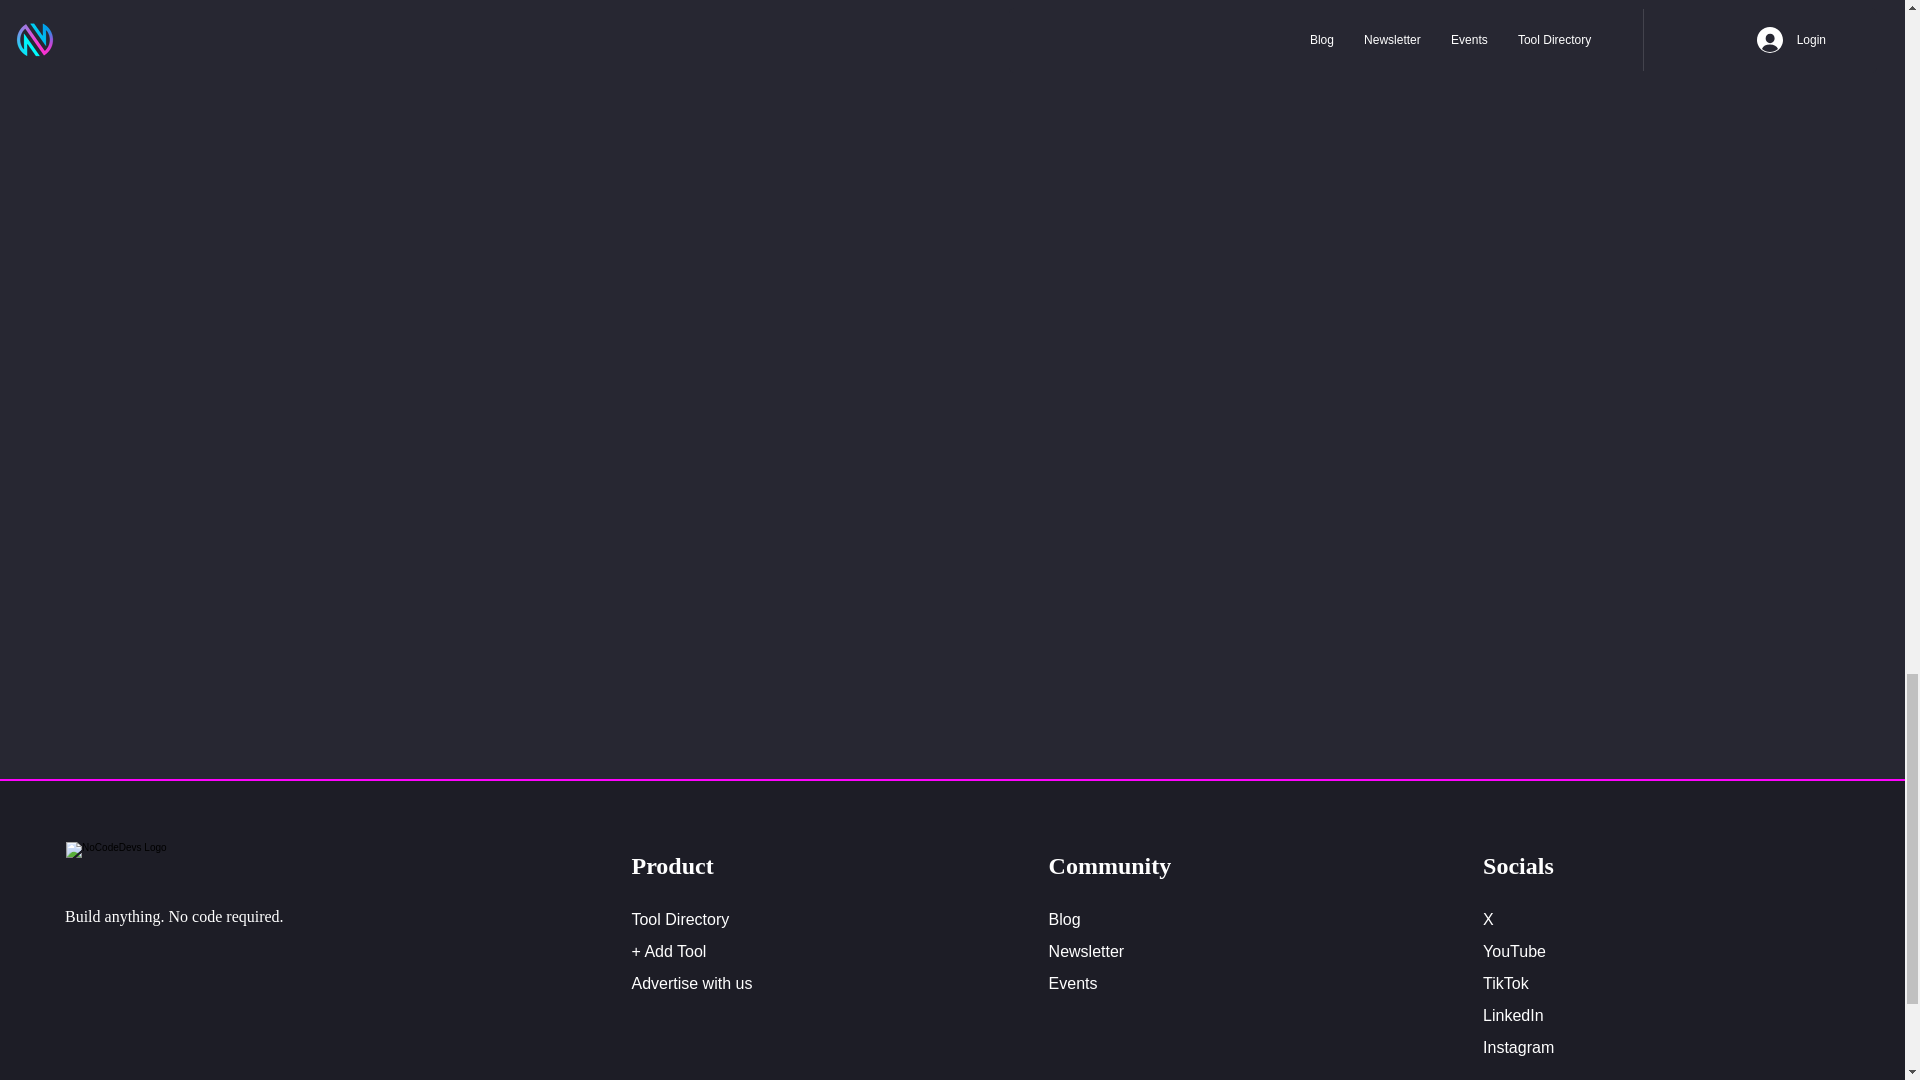 The width and height of the screenshot is (1920, 1080). What do you see at coordinates (1512, 1014) in the screenshot?
I see `LinkedIn` at bounding box center [1512, 1014].